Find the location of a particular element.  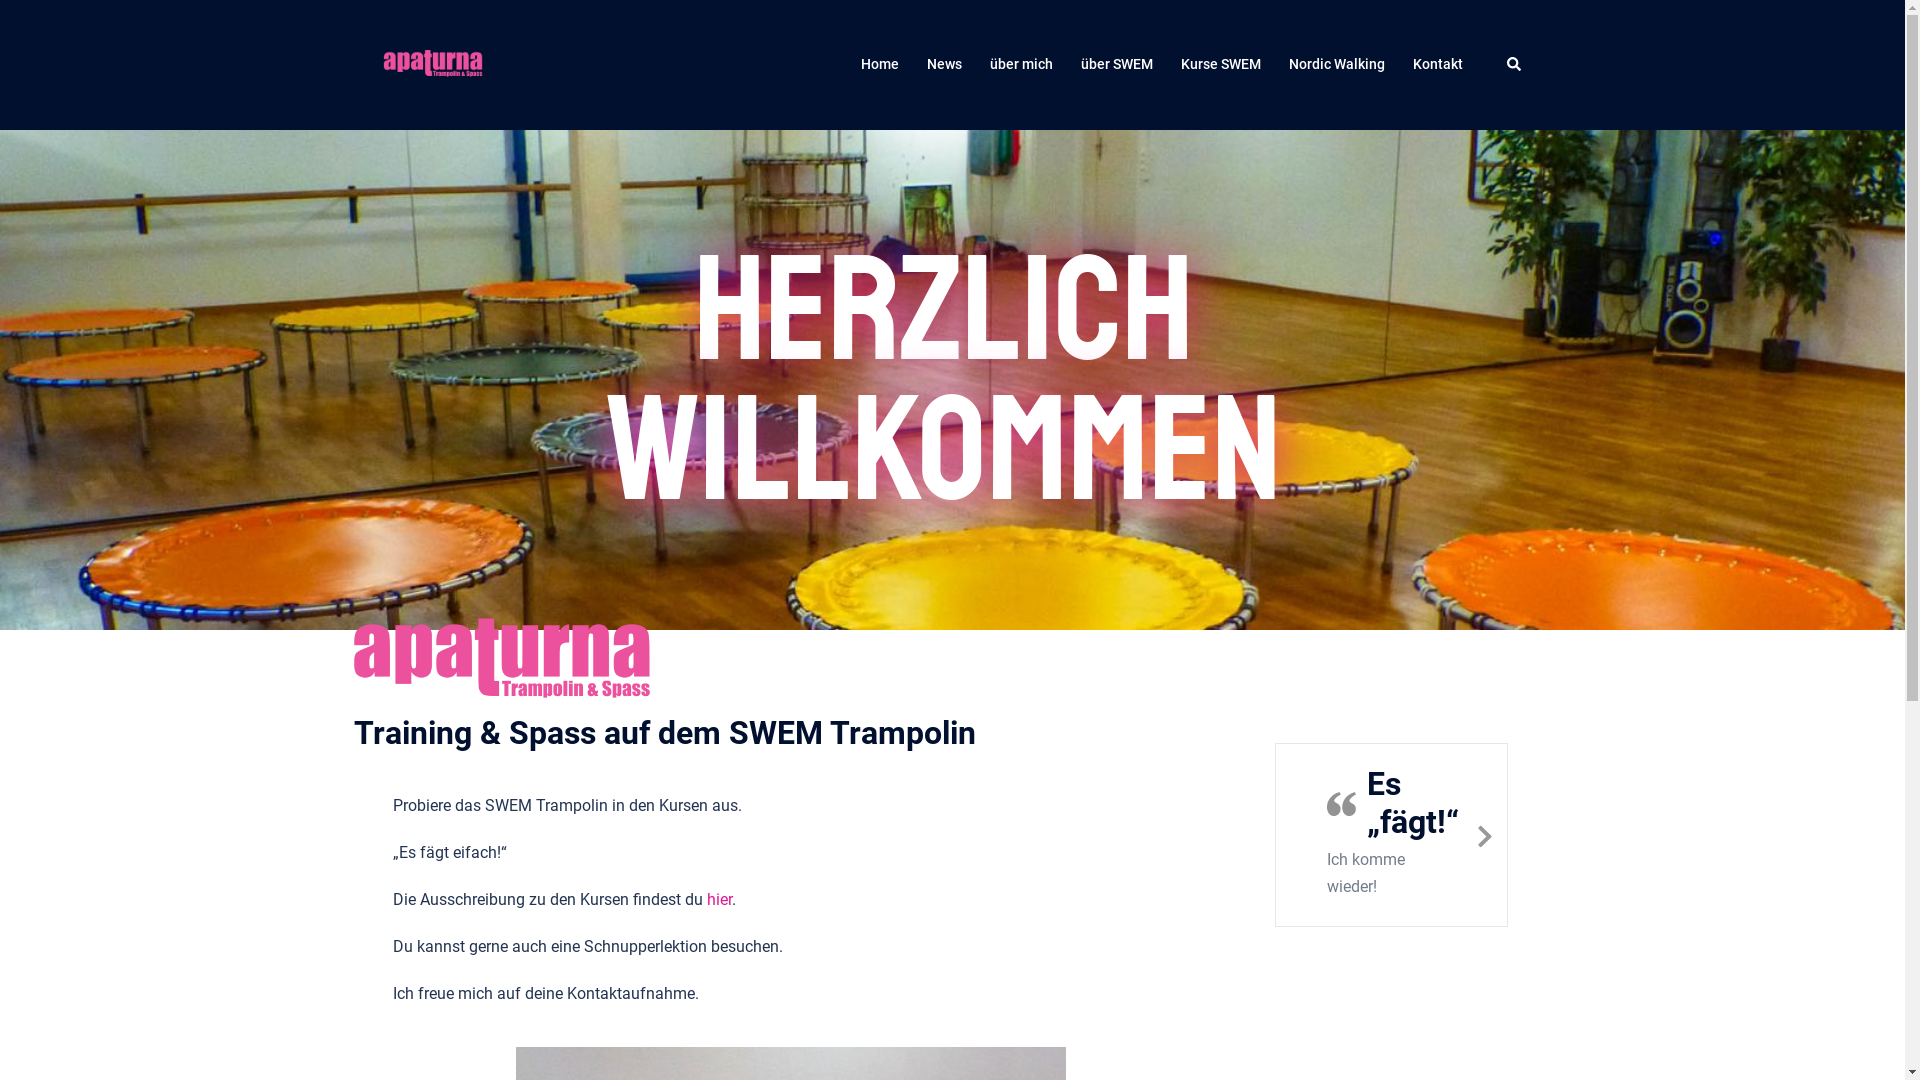

hier is located at coordinates (718, 900).